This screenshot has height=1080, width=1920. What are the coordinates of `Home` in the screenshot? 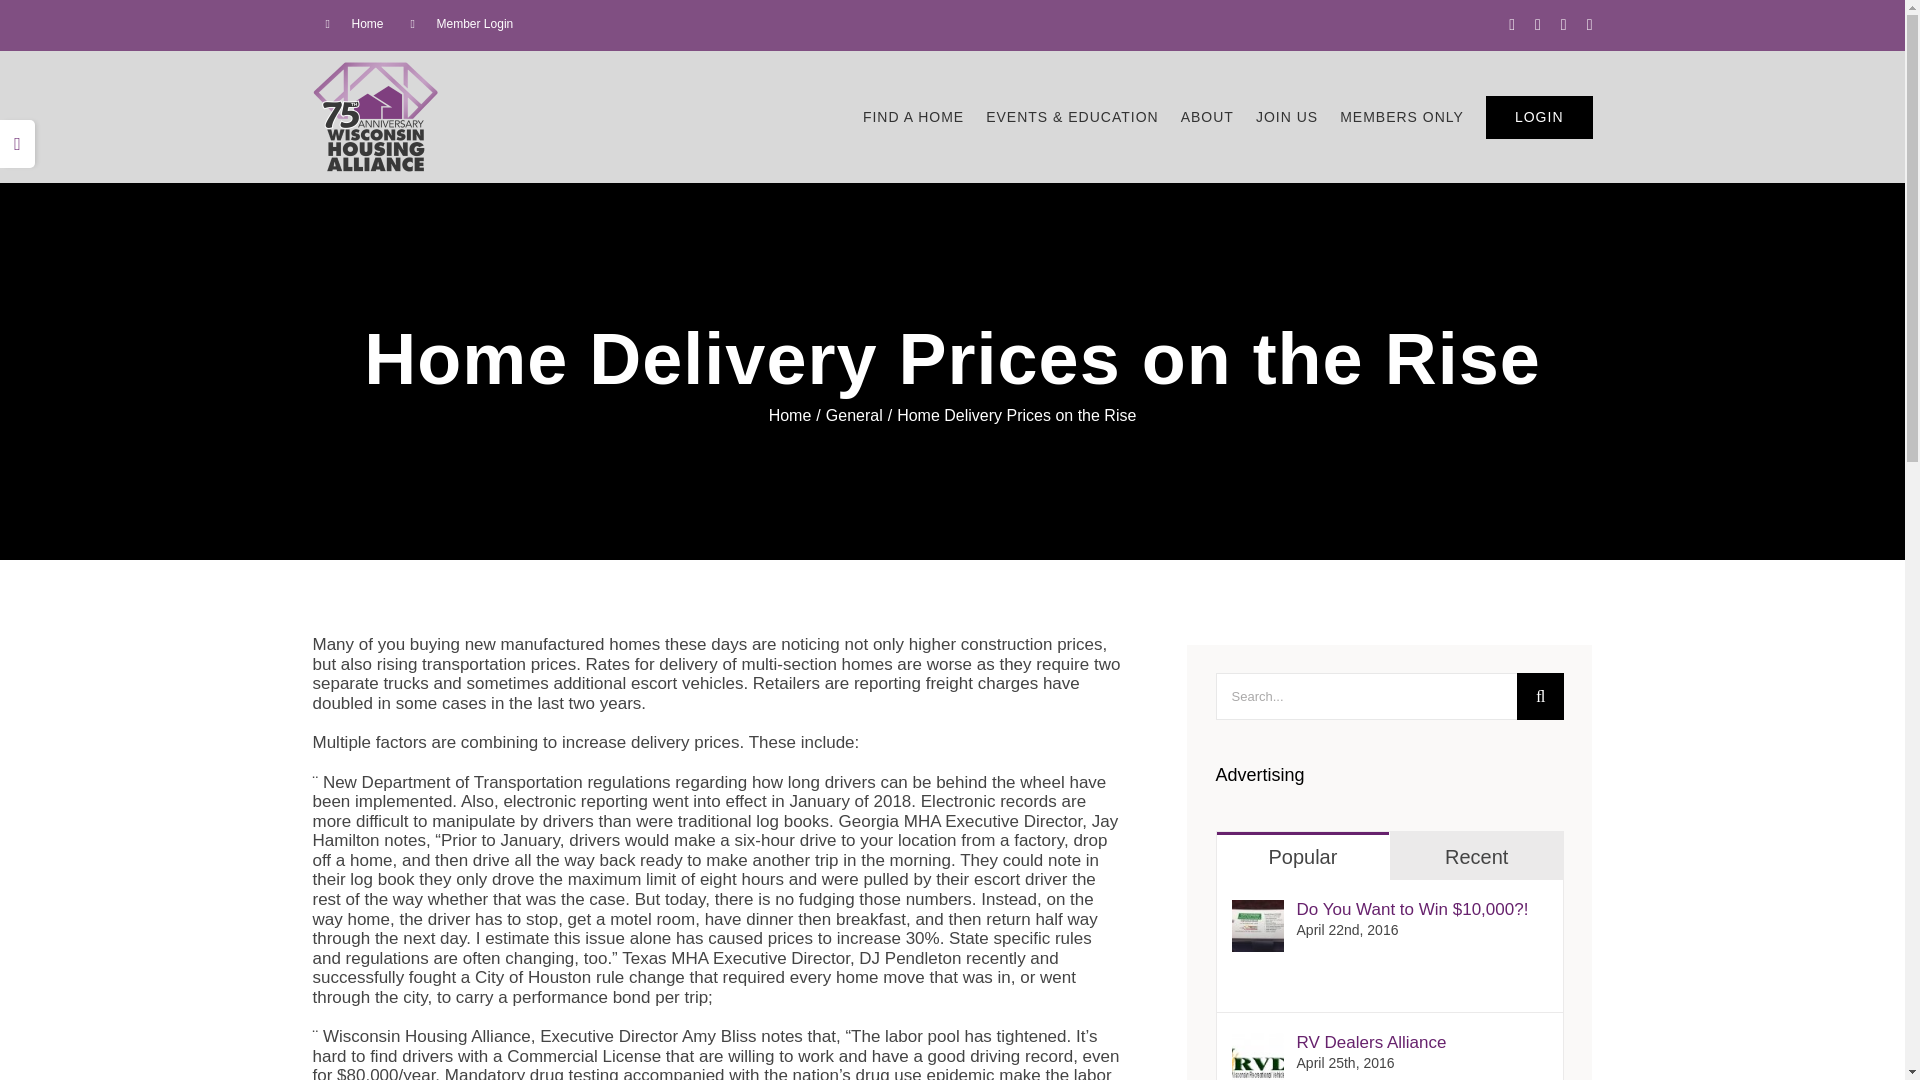 It's located at (353, 24).